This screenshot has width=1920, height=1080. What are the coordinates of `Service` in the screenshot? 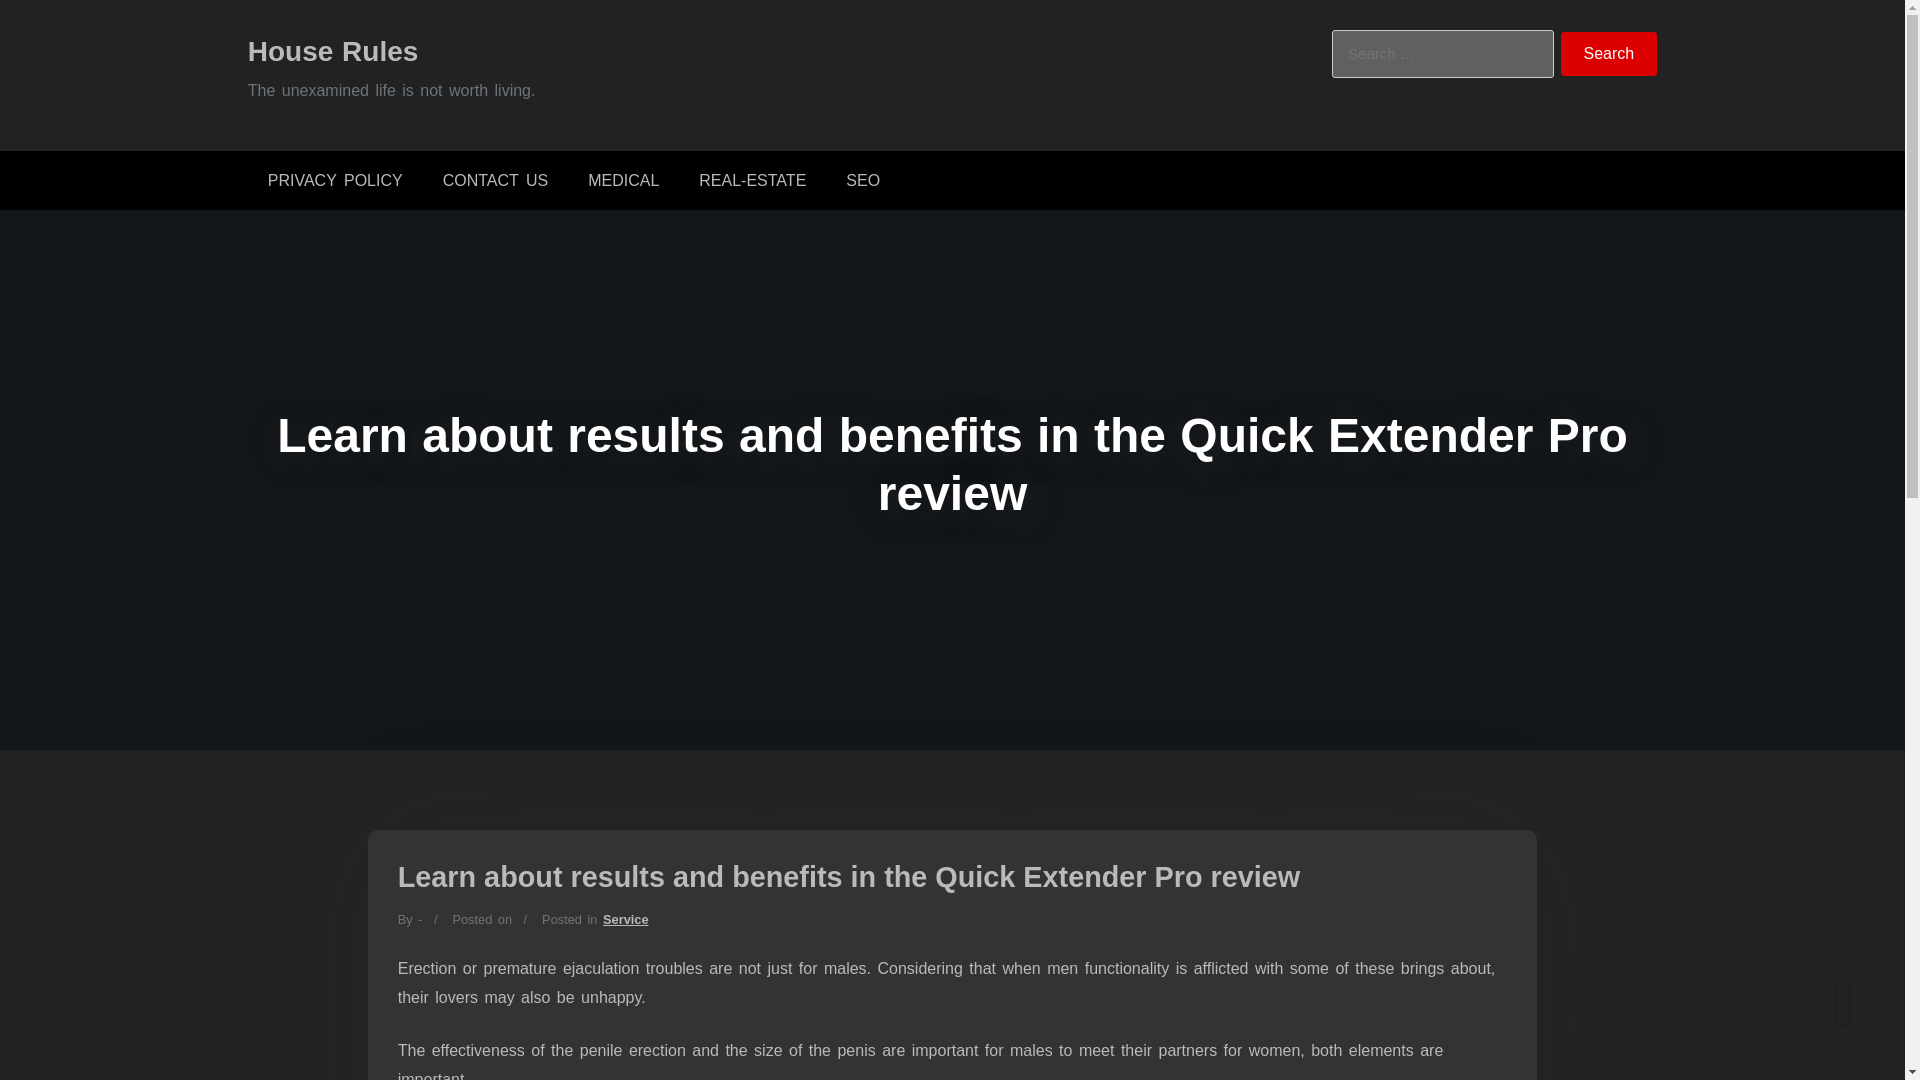 It's located at (625, 918).